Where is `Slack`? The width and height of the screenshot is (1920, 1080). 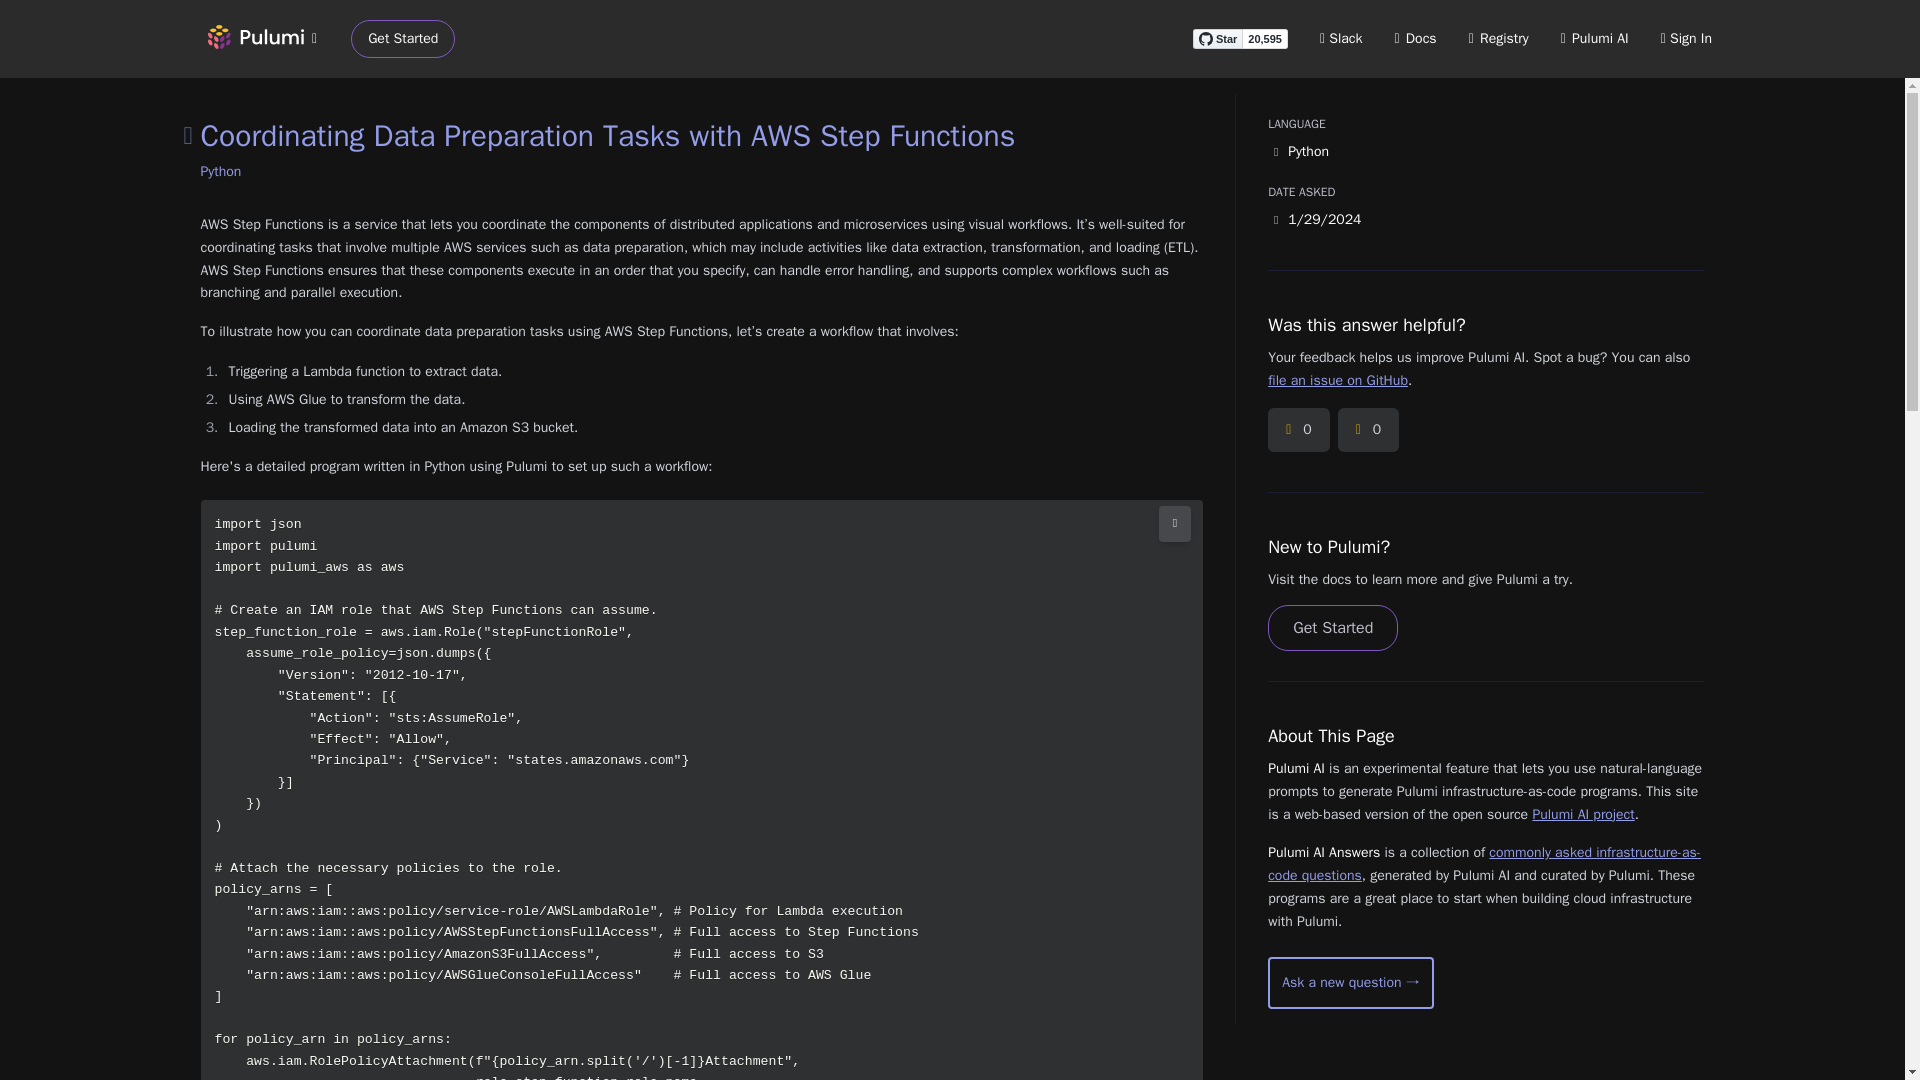
Slack is located at coordinates (1342, 38).